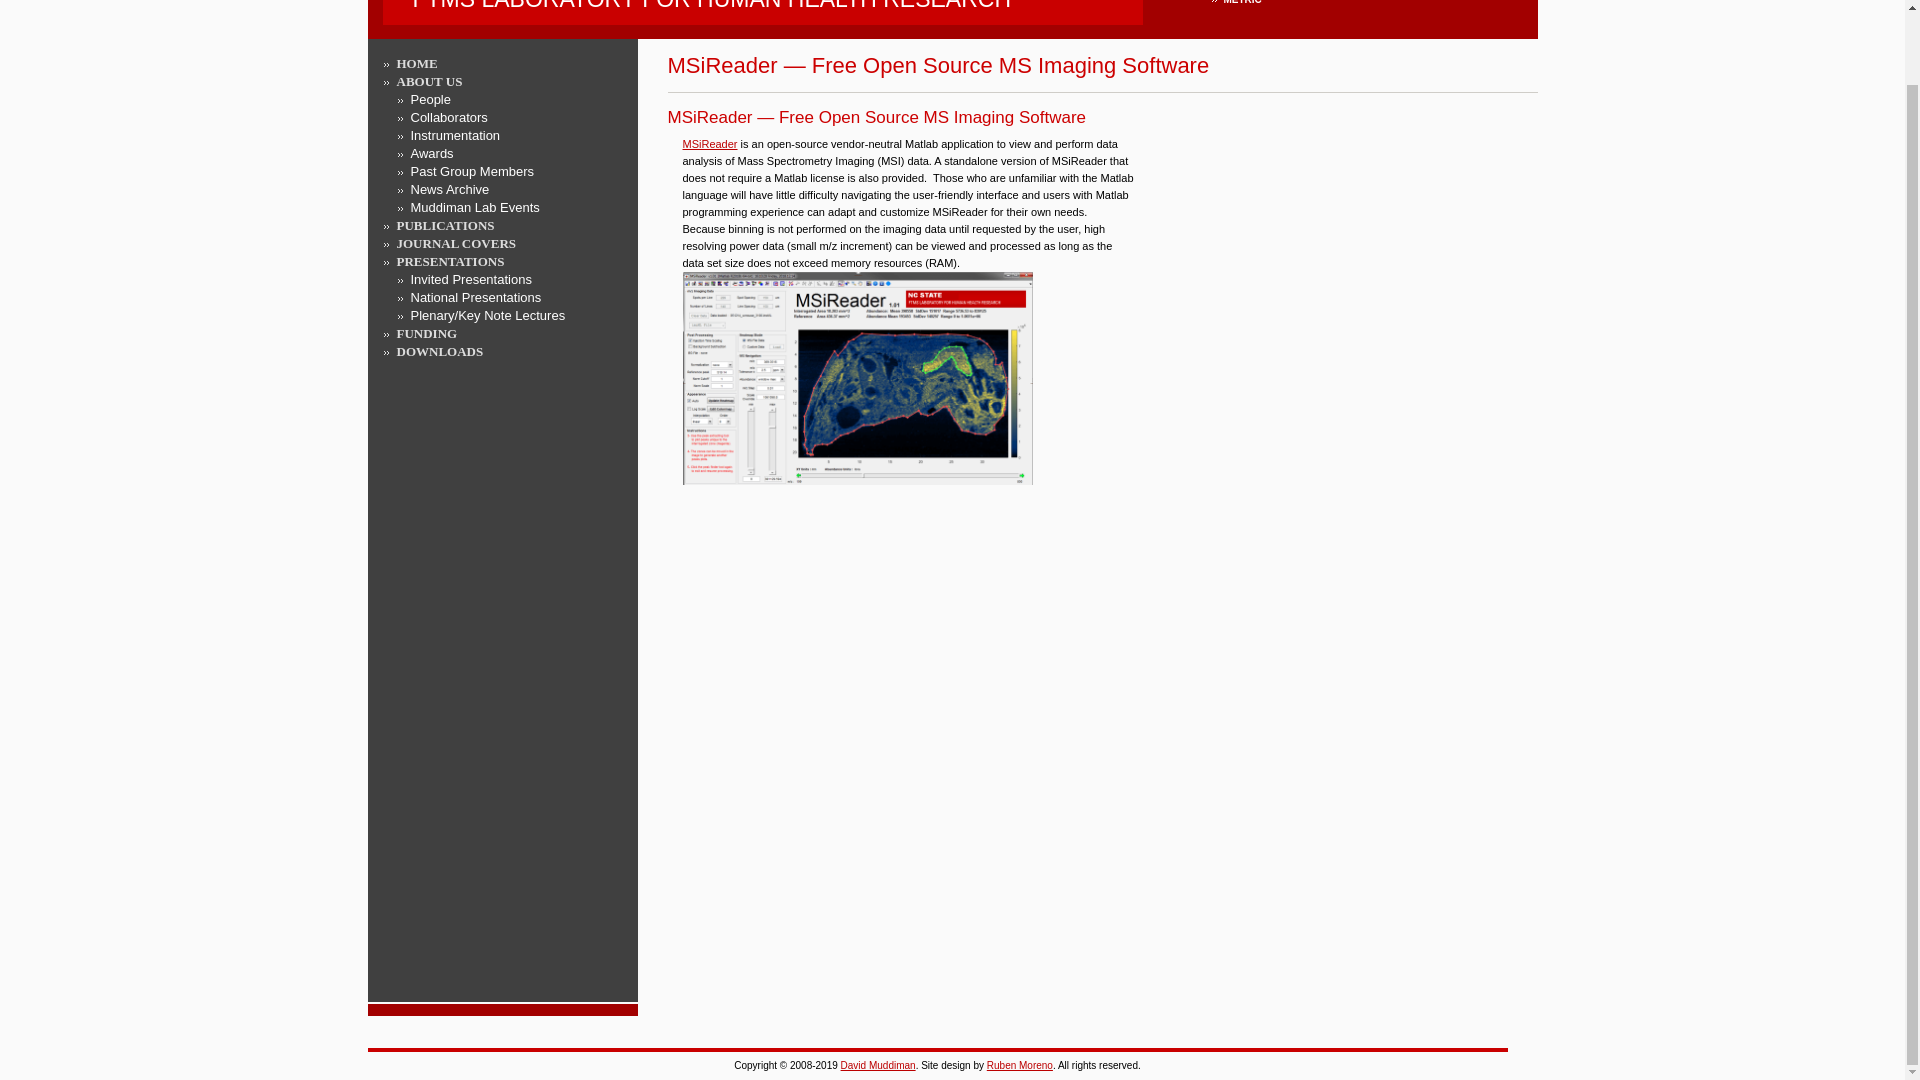 The height and width of the screenshot is (1080, 1920). Describe the element at coordinates (472, 172) in the screenshot. I see `National Presentations` at that location.